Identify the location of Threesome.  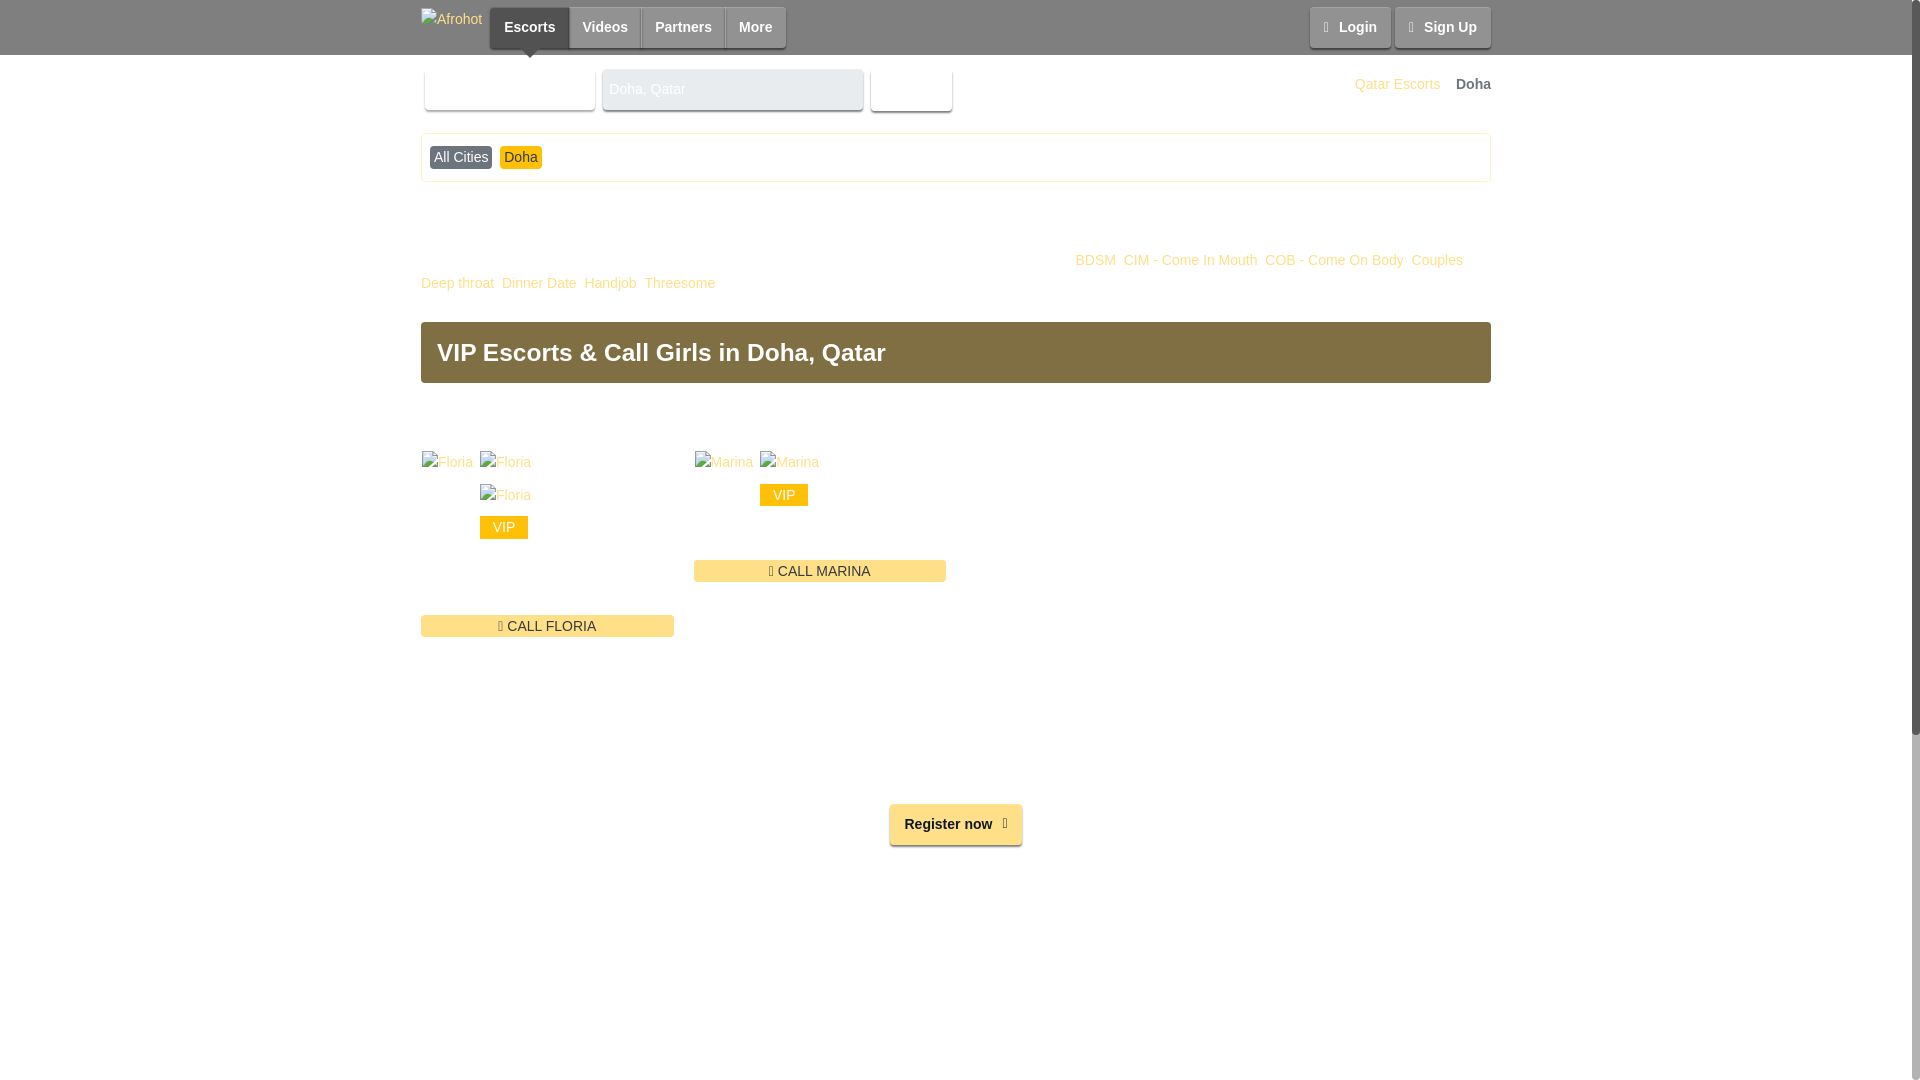
(678, 282).